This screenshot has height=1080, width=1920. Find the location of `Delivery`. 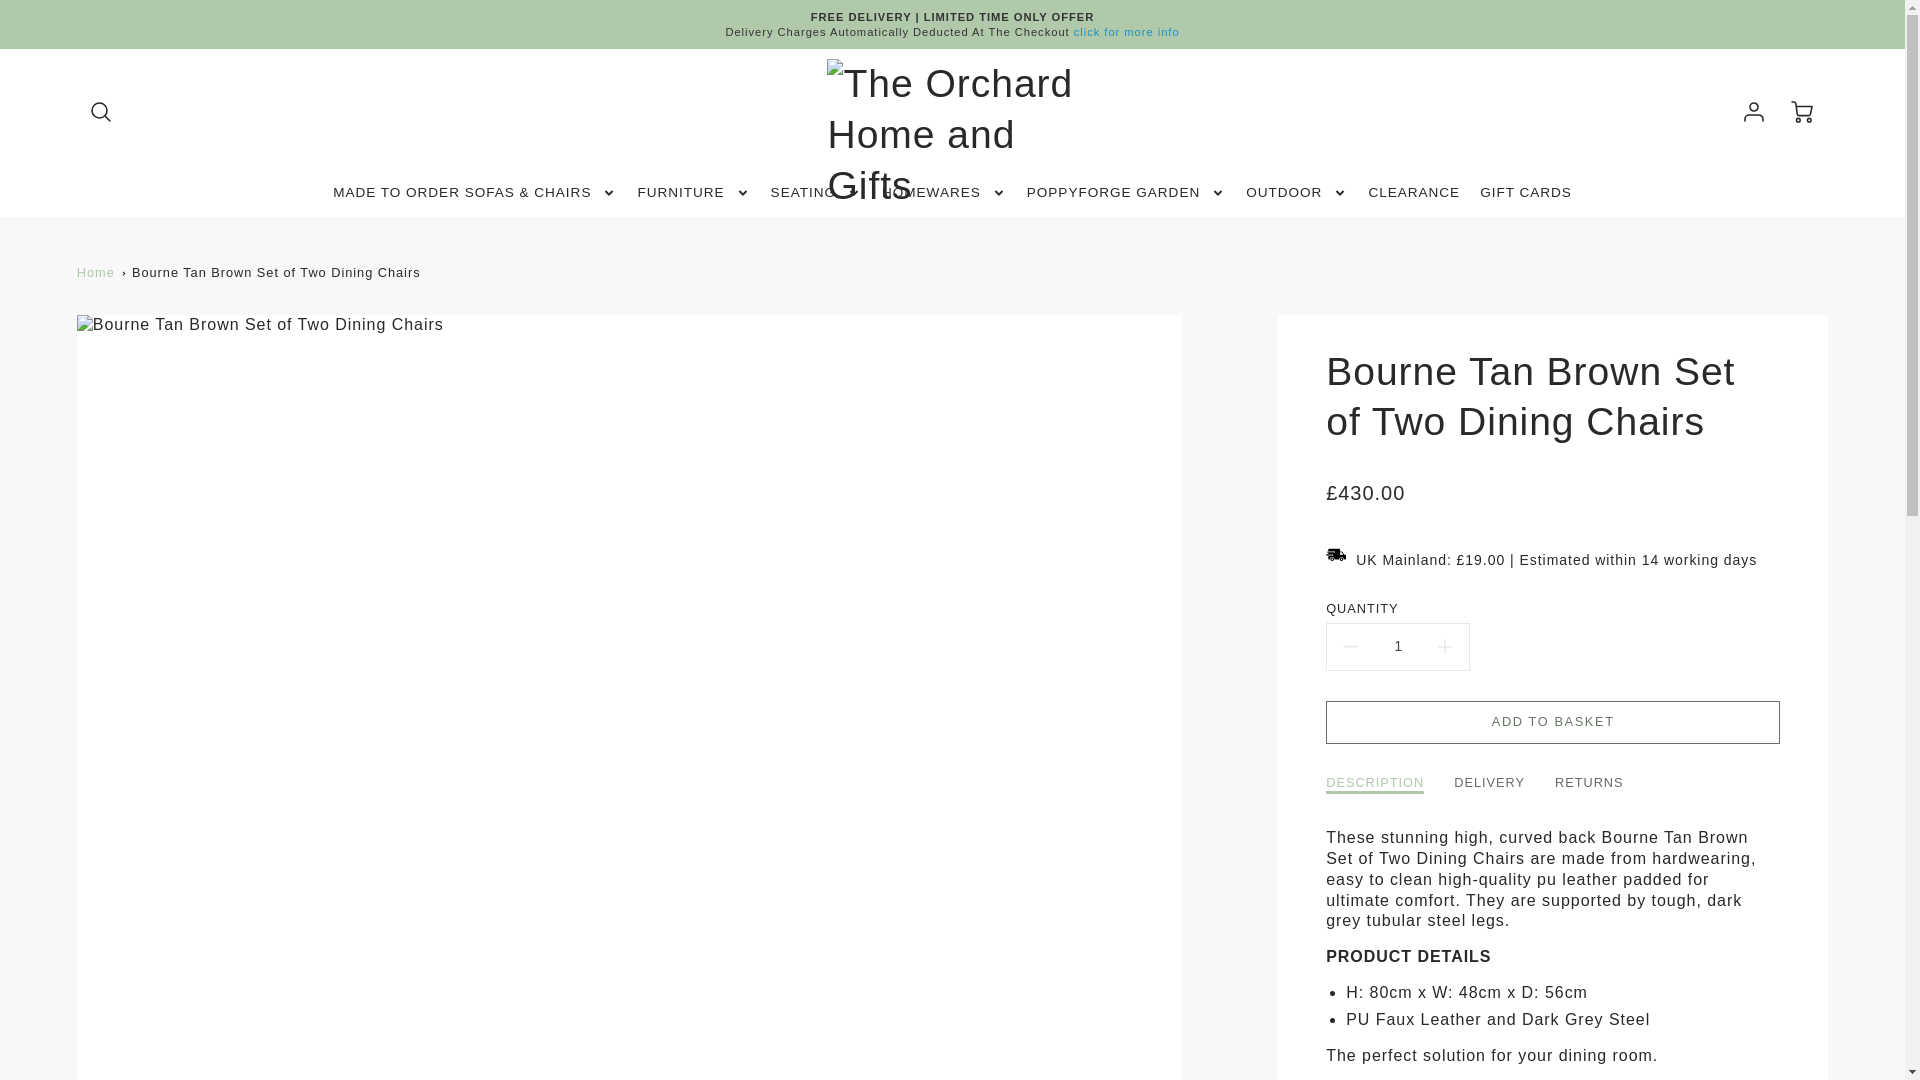

Delivery is located at coordinates (1126, 31).